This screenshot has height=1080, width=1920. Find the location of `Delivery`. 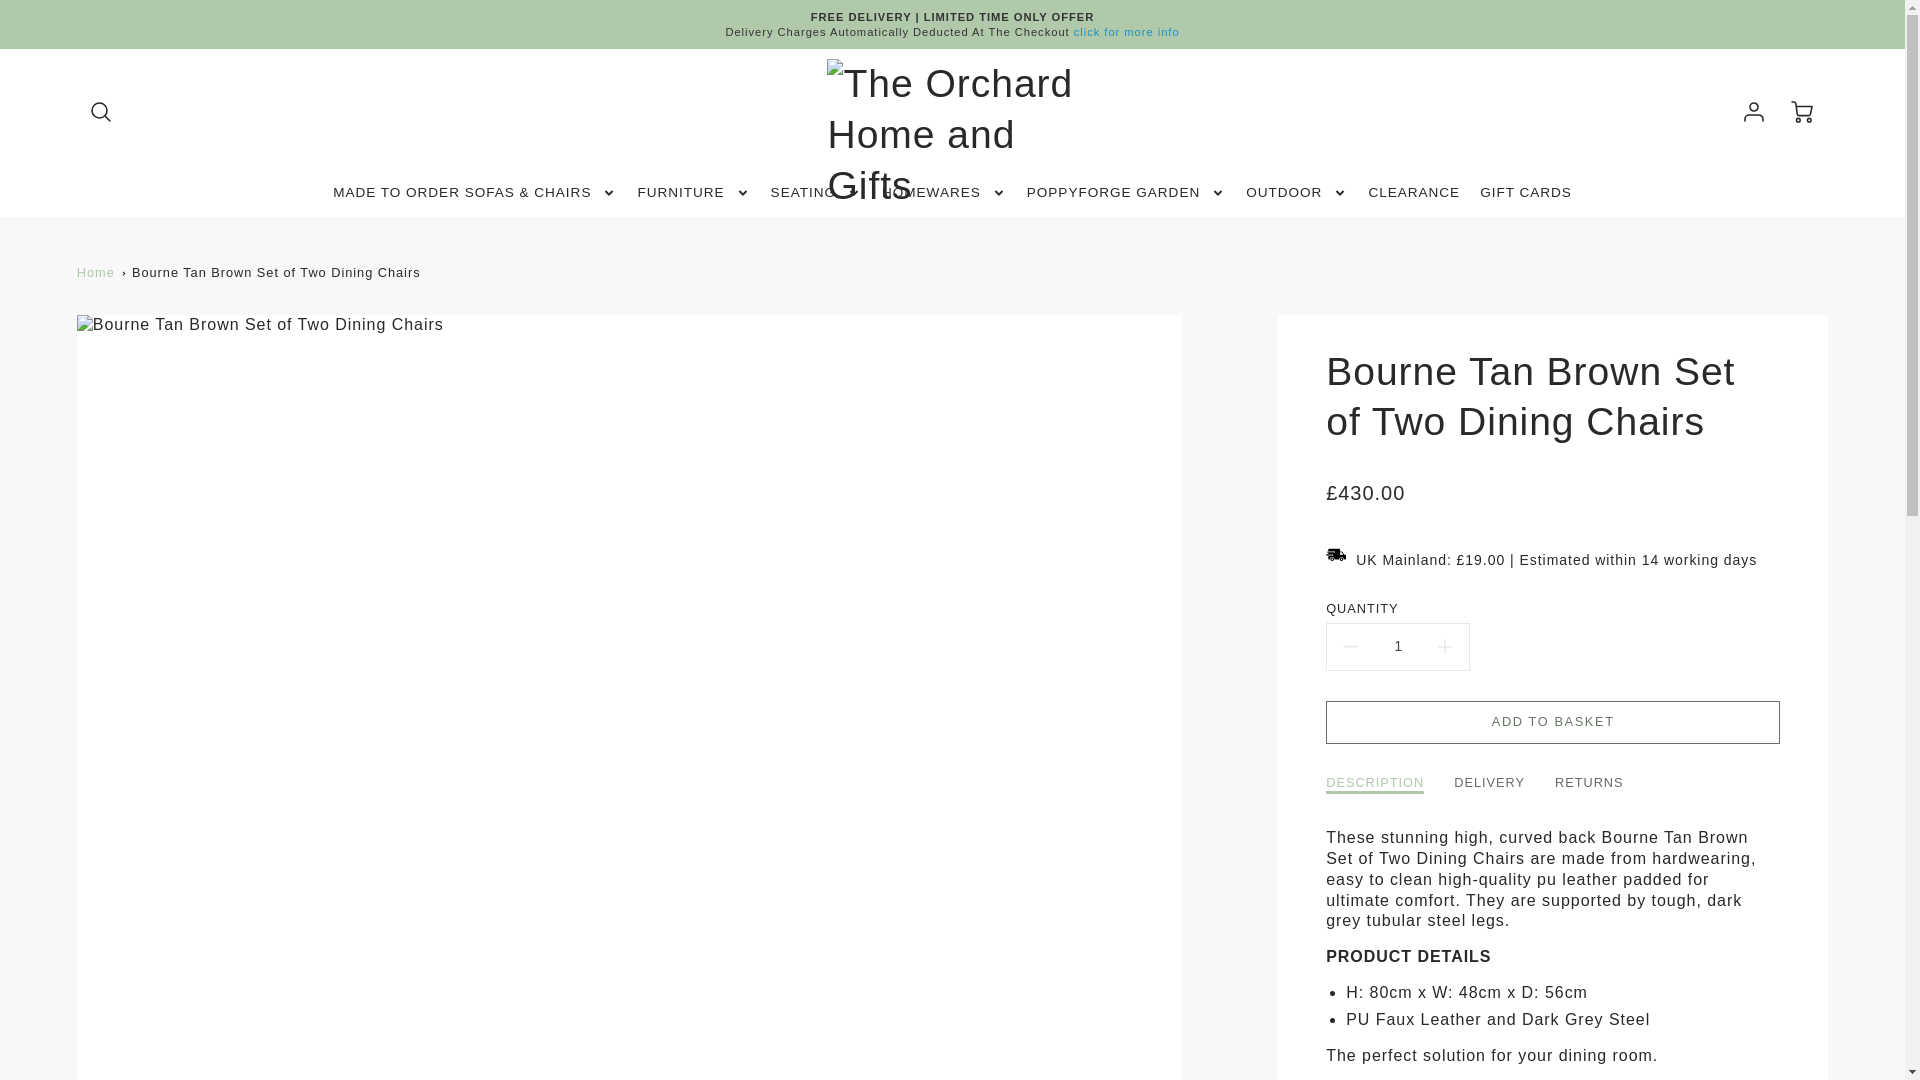

Delivery is located at coordinates (1126, 31).